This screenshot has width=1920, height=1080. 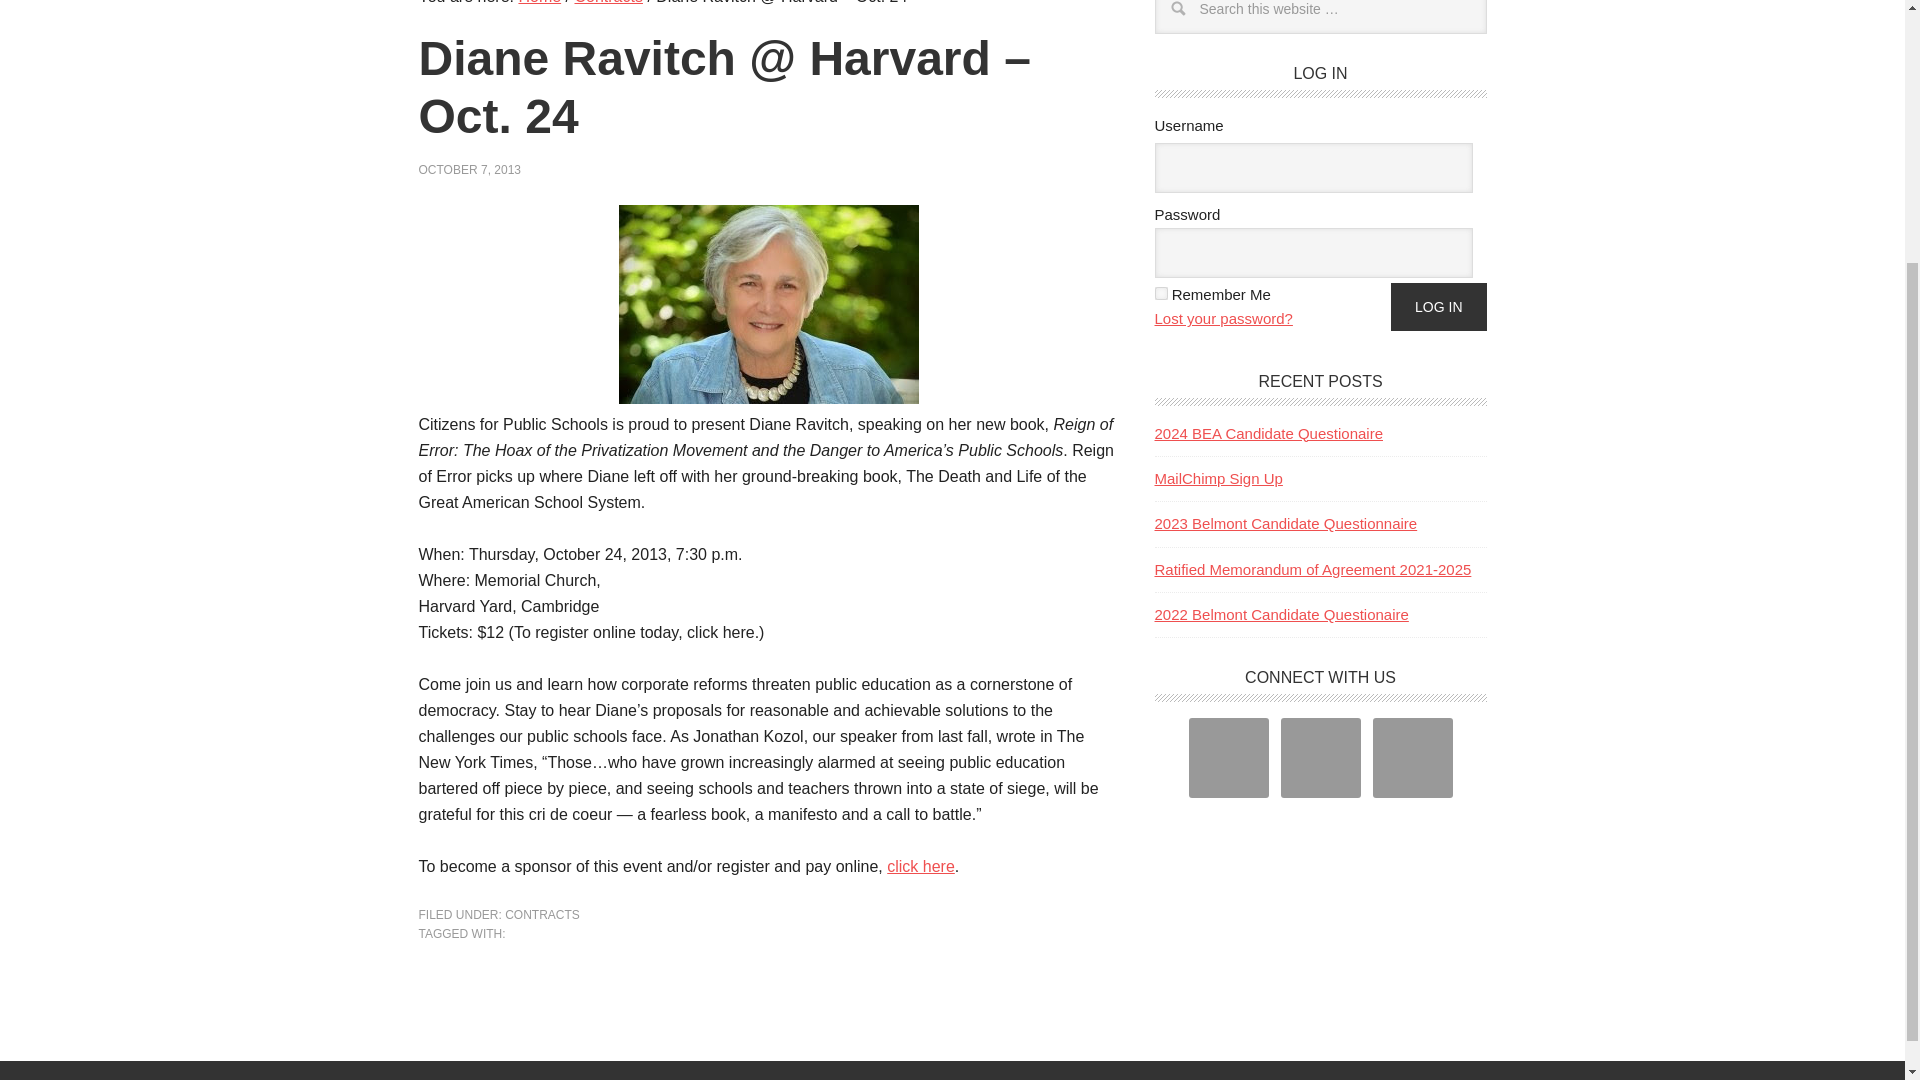 I want to click on Home, so click(x=539, y=2).